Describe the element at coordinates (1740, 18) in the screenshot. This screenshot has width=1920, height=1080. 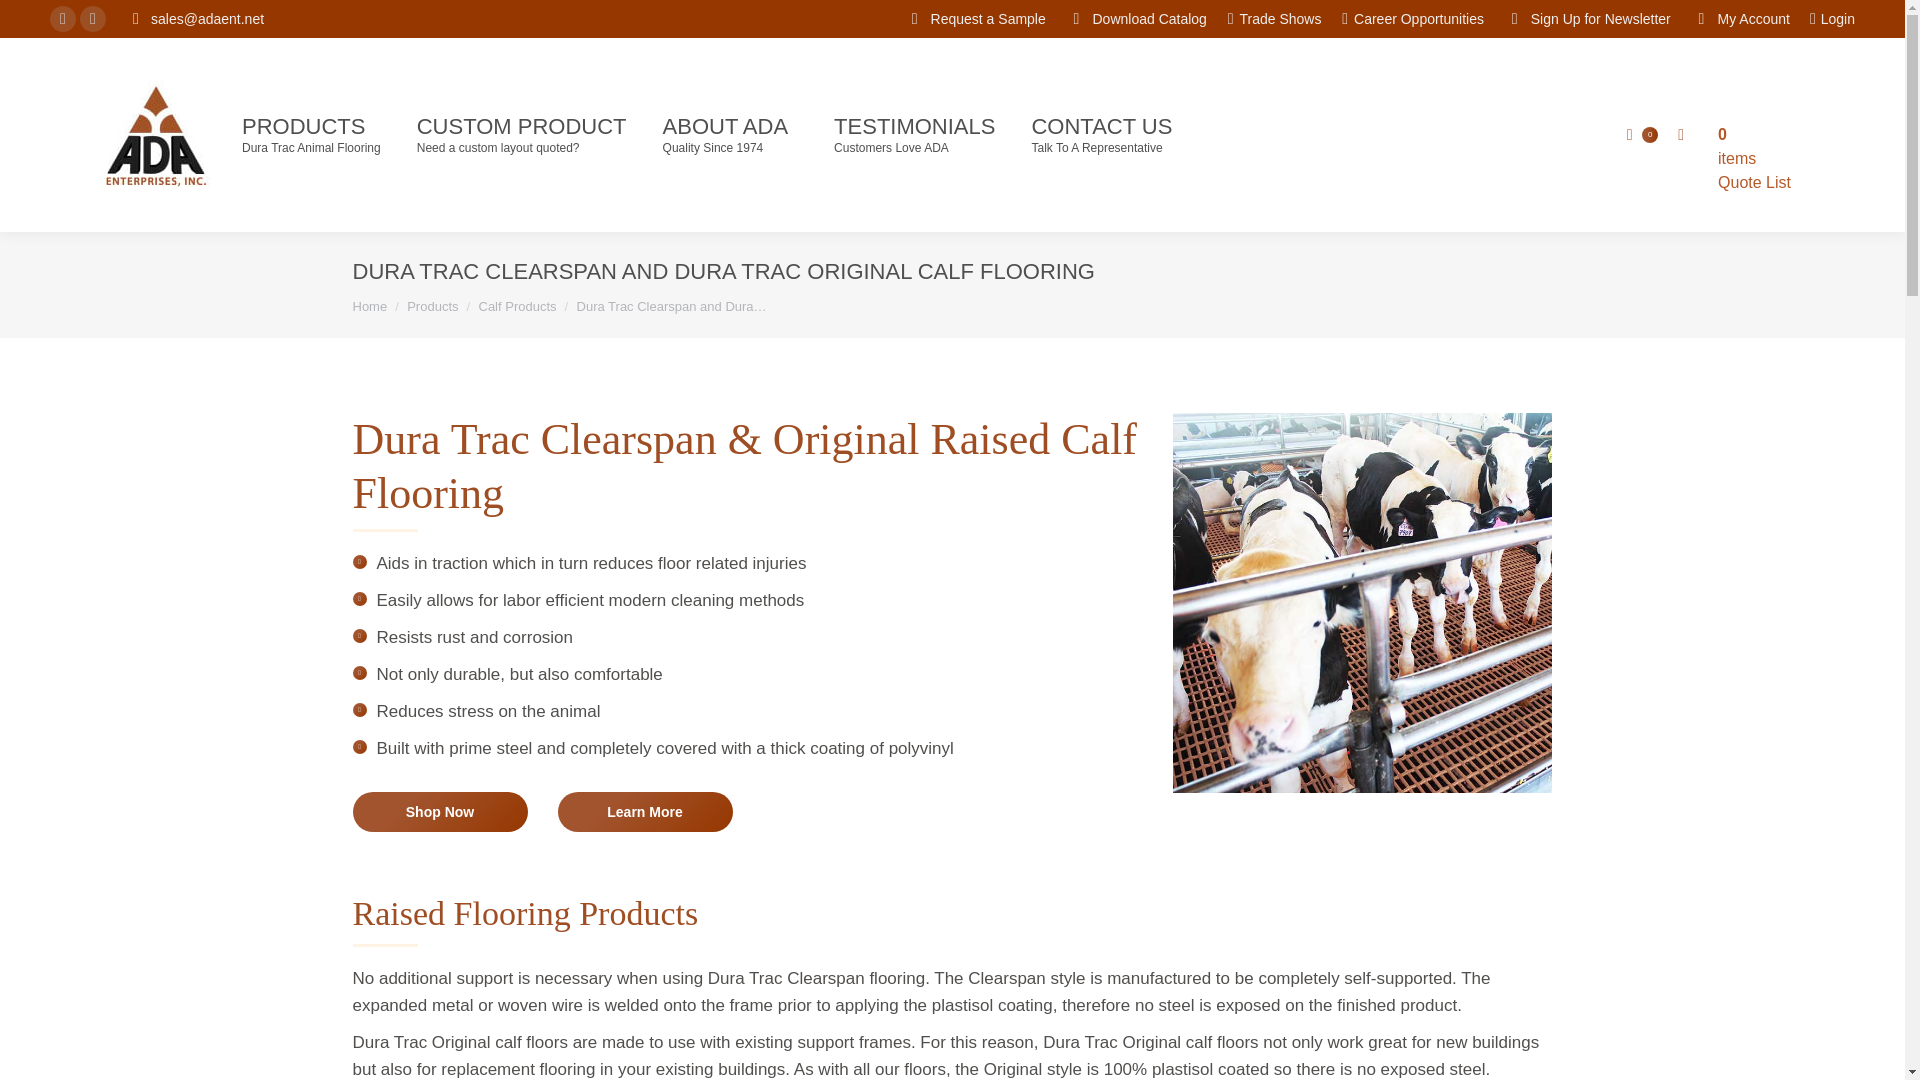
I see `My Account` at that location.